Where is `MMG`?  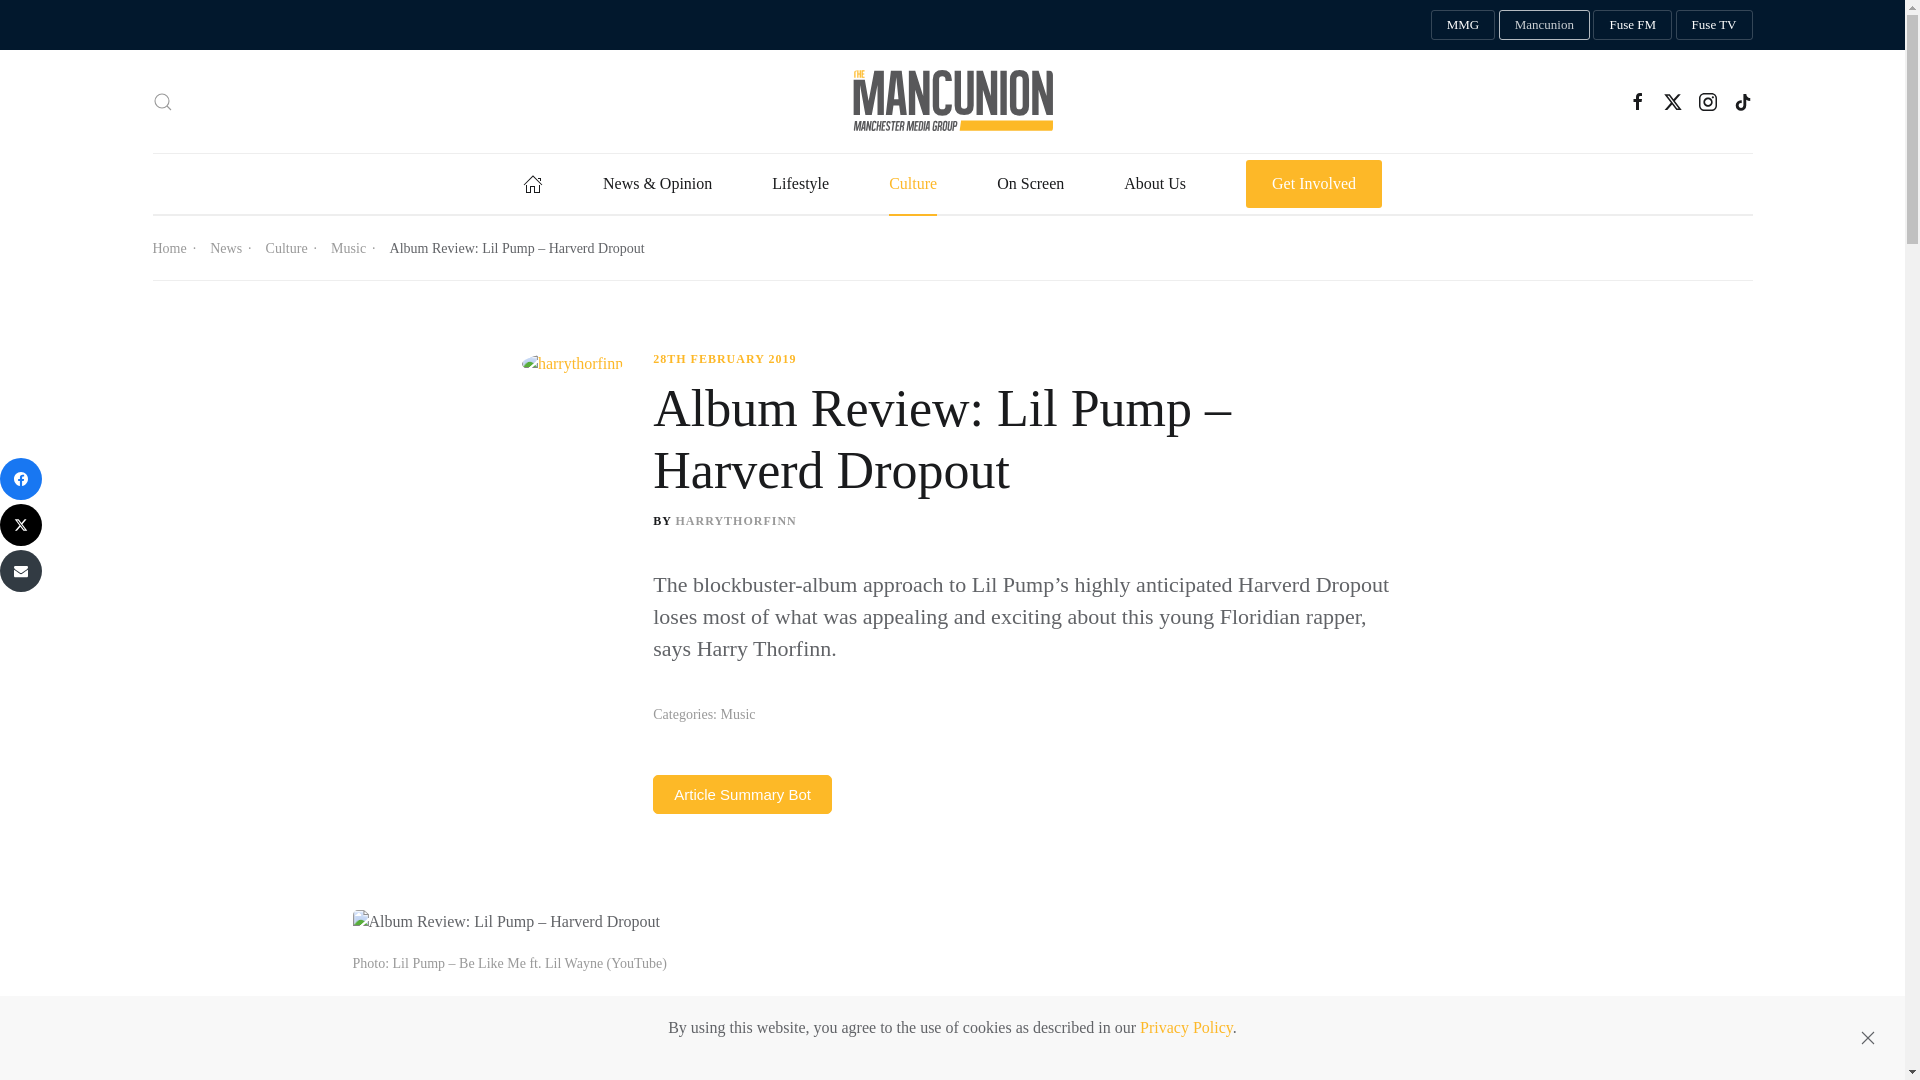 MMG is located at coordinates (1462, 24).